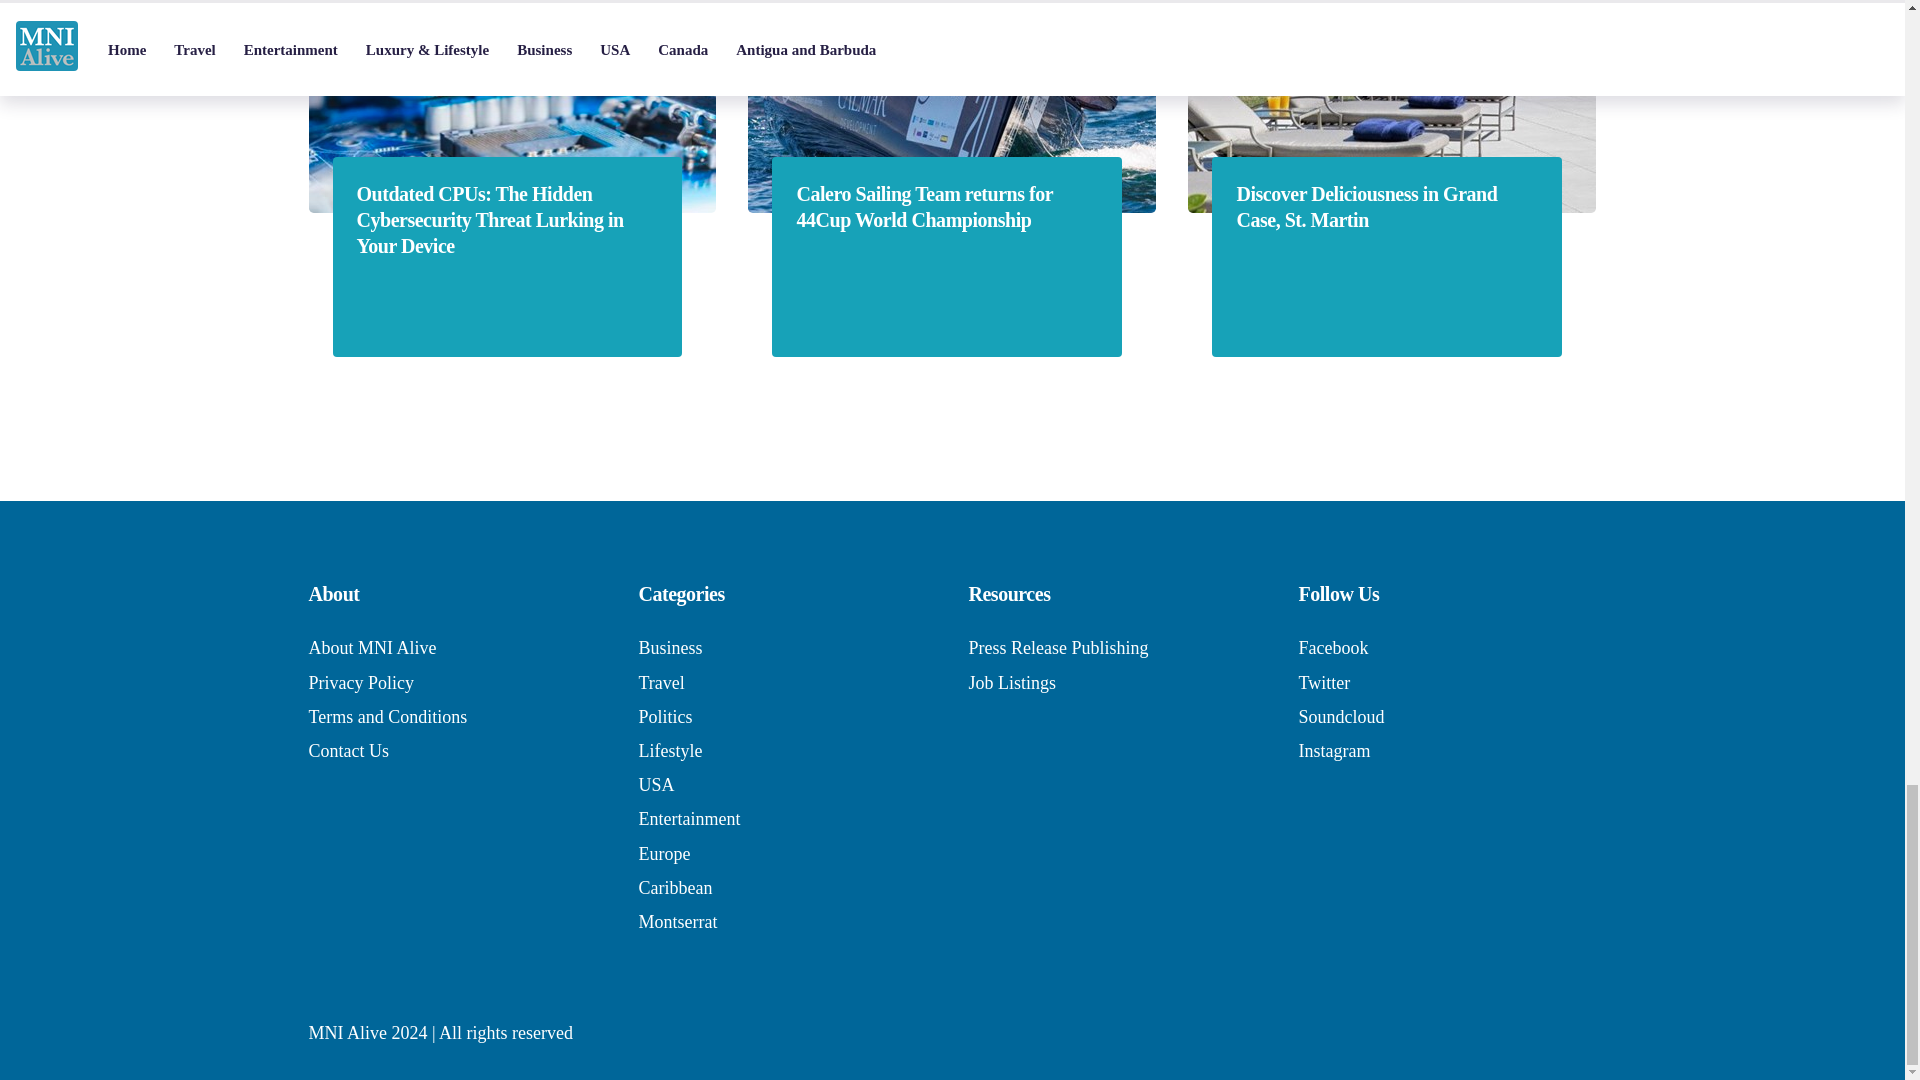  I want to click on Entertainment, so click(688, 818).